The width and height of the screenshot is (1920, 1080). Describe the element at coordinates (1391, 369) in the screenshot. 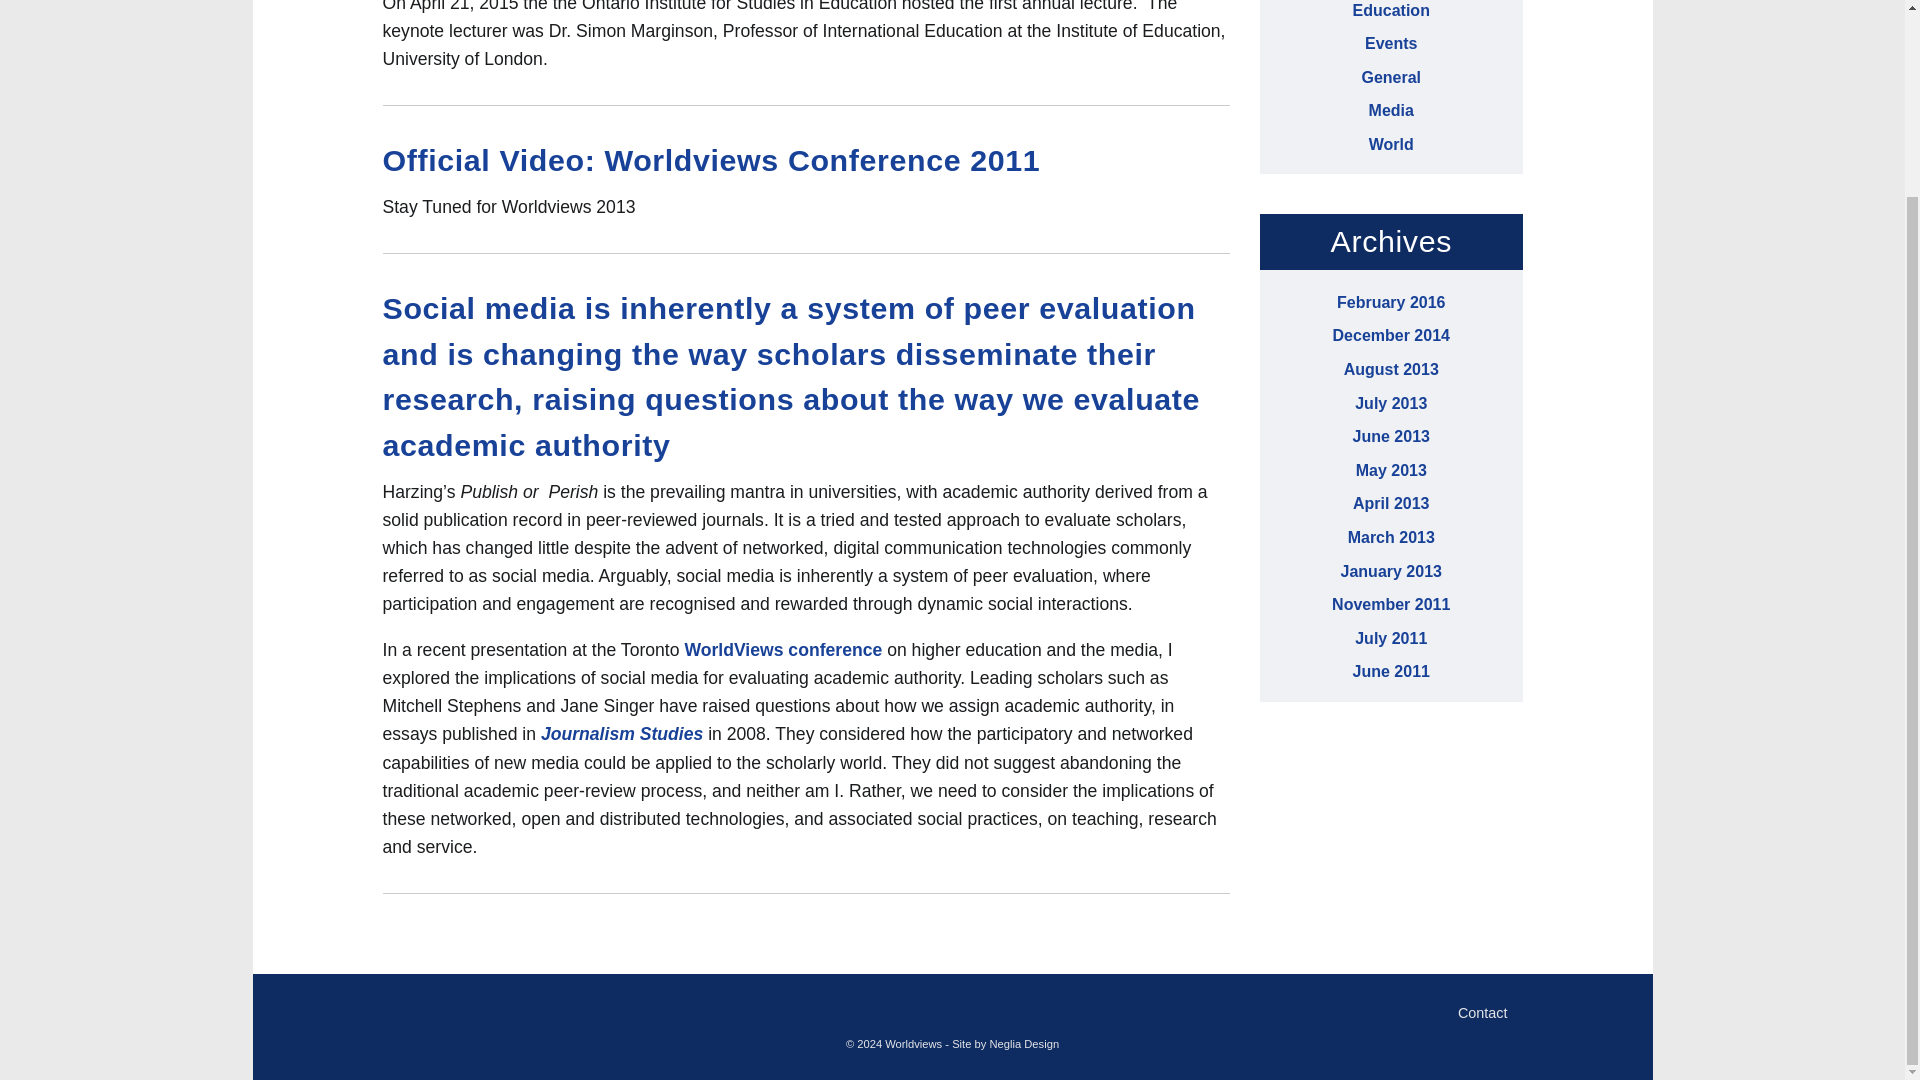

I see `August 2013` at that location.